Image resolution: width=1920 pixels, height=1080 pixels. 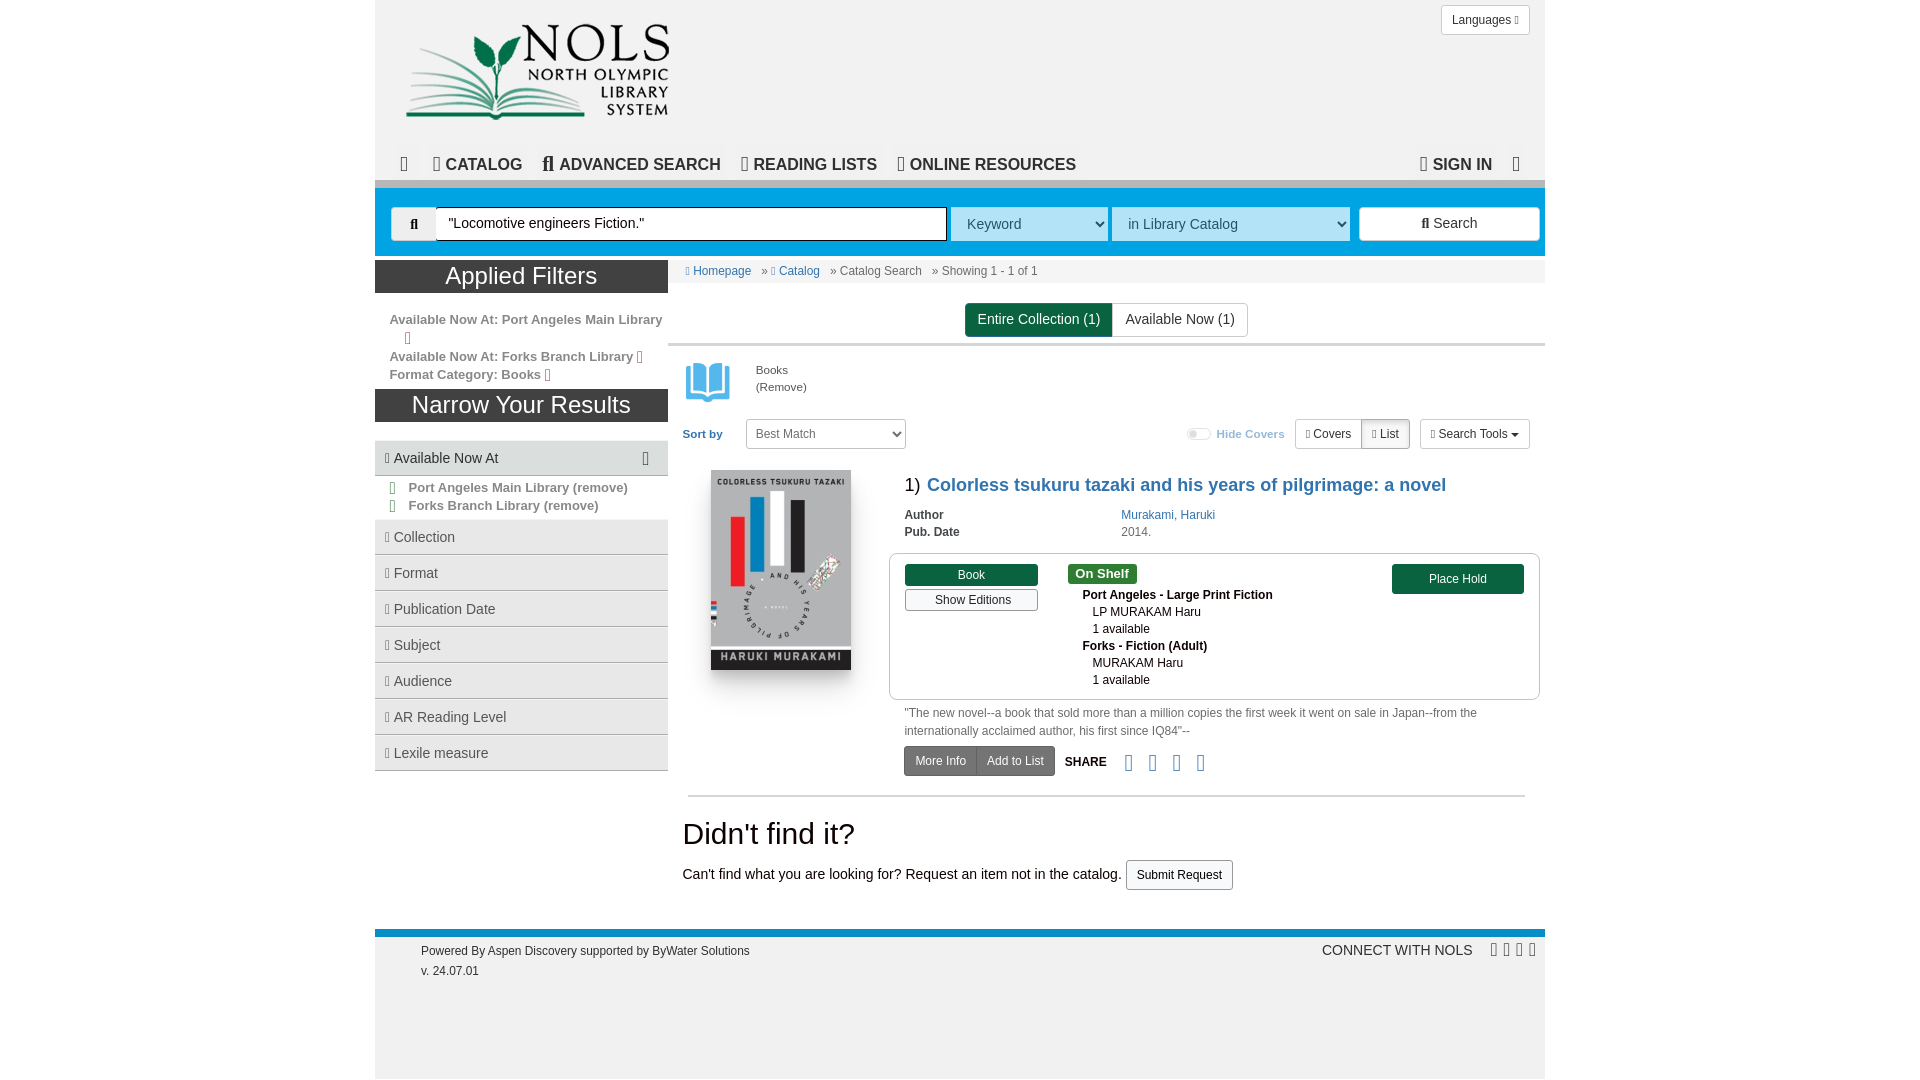 I want to click on "Locomotive engineers Fiction.", so click(x=690, y=224).